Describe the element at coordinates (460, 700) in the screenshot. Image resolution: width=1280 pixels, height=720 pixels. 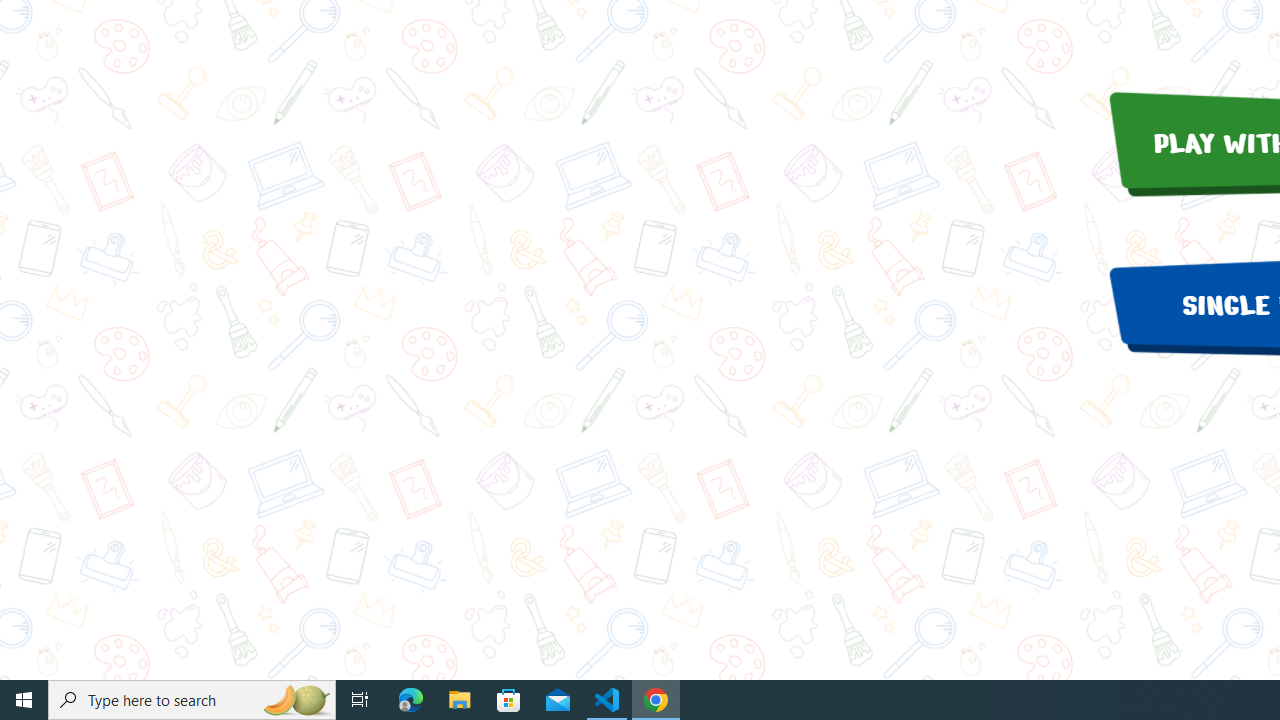
I see `File Explorer` at that location.